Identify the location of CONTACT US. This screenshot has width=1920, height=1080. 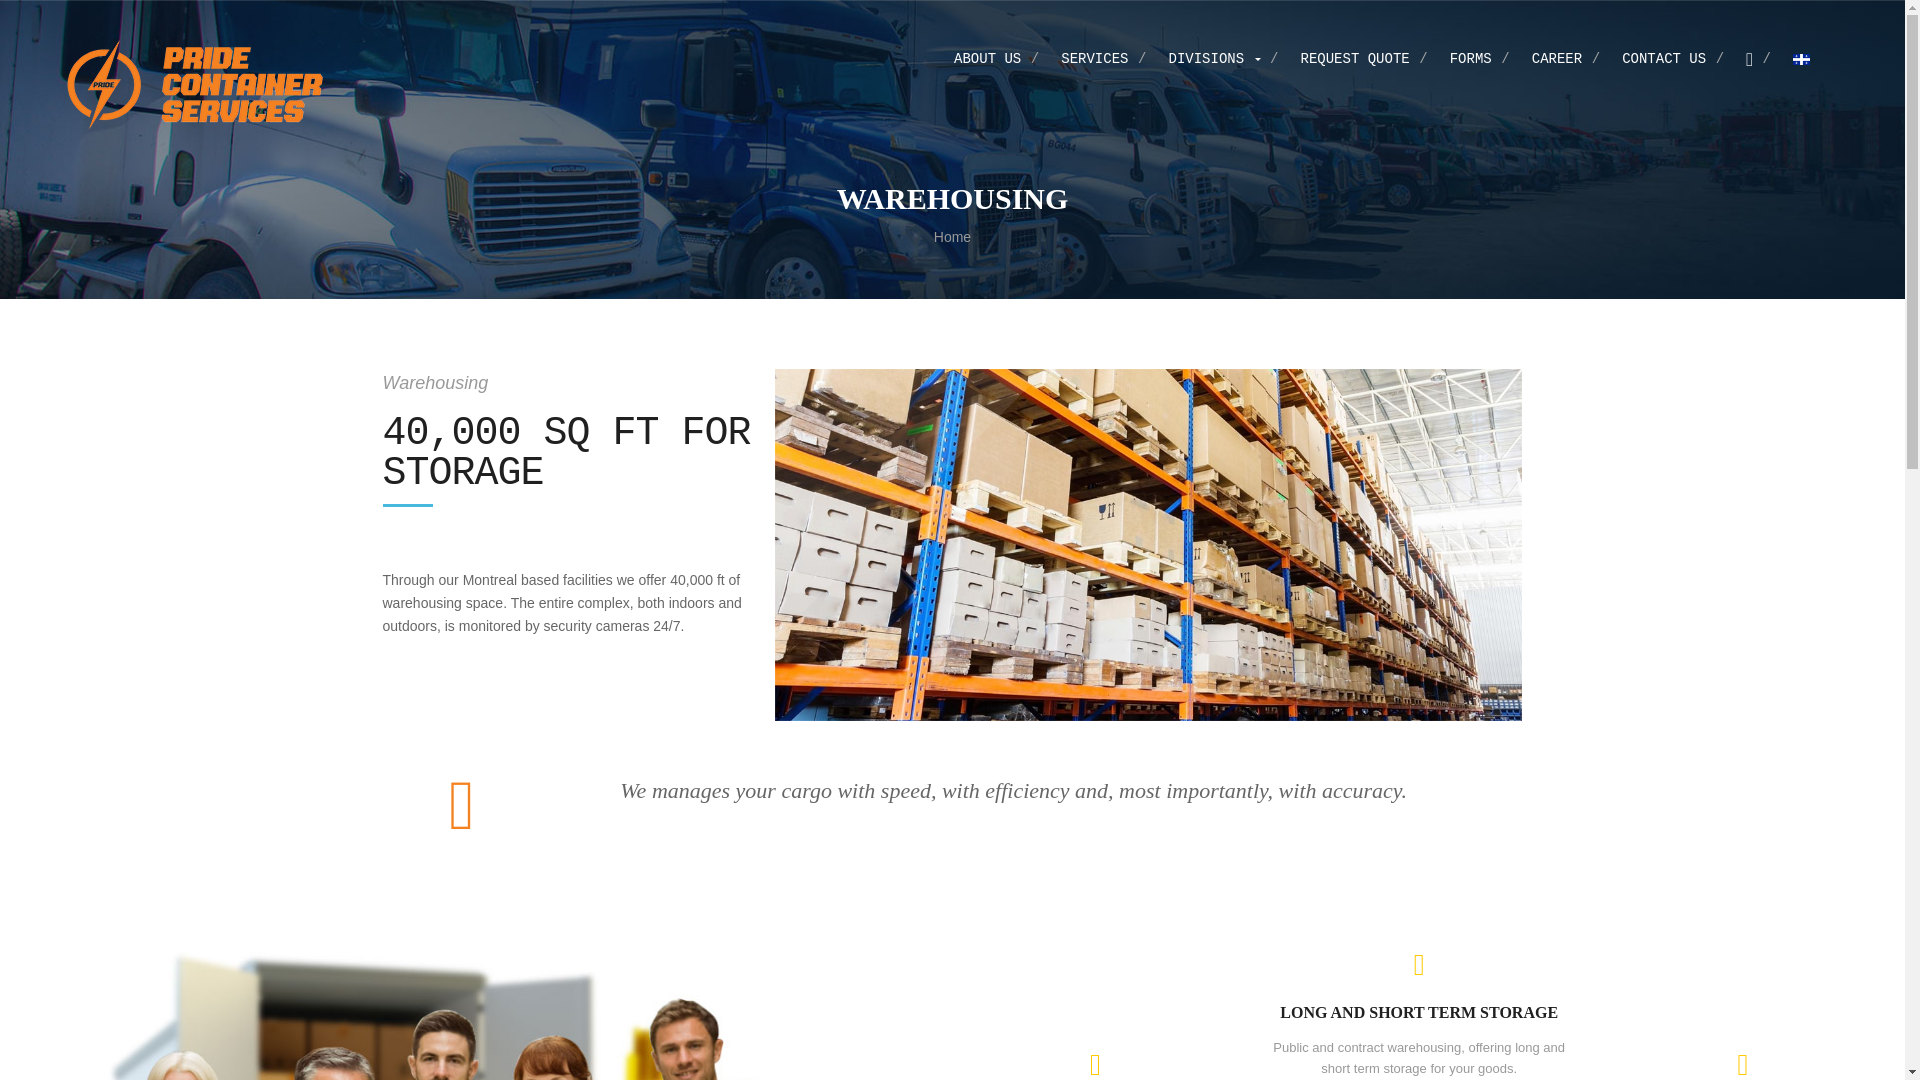
(1664, 58).